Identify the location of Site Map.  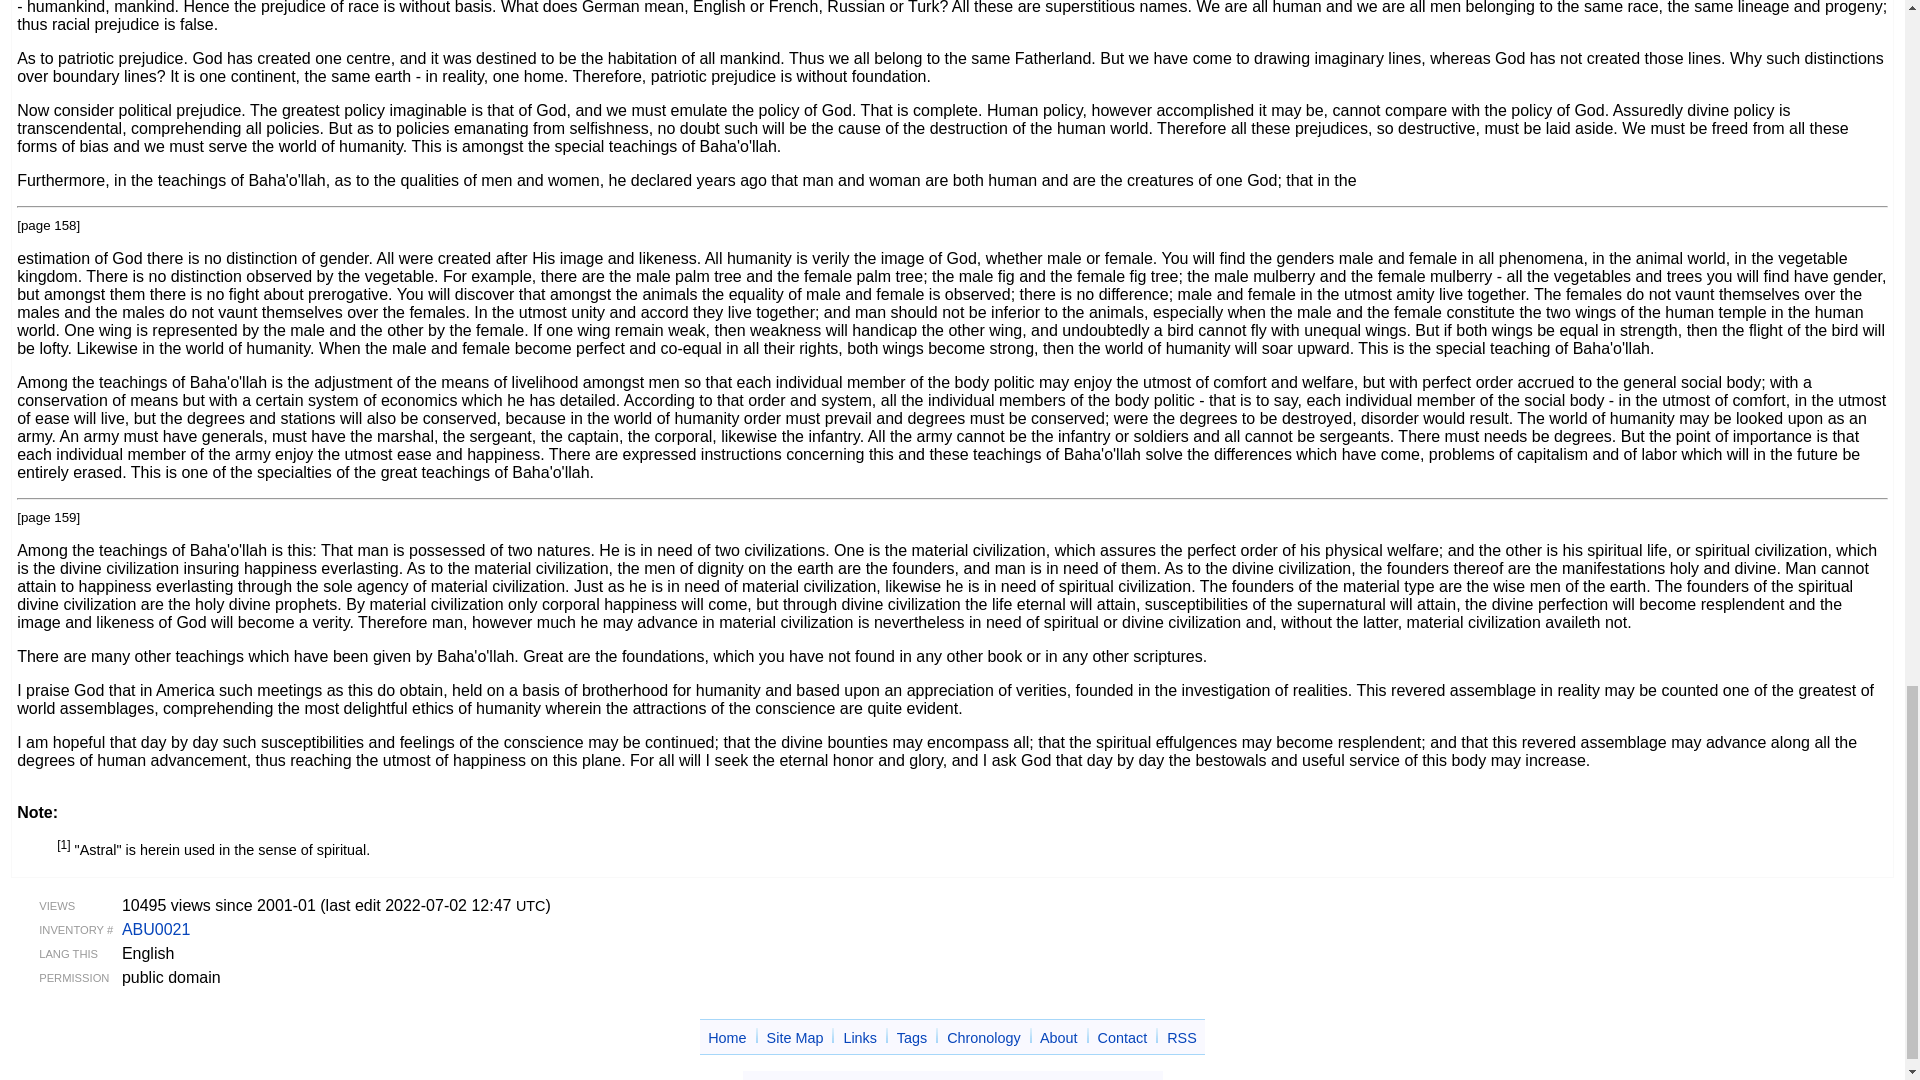
(794, 1038).